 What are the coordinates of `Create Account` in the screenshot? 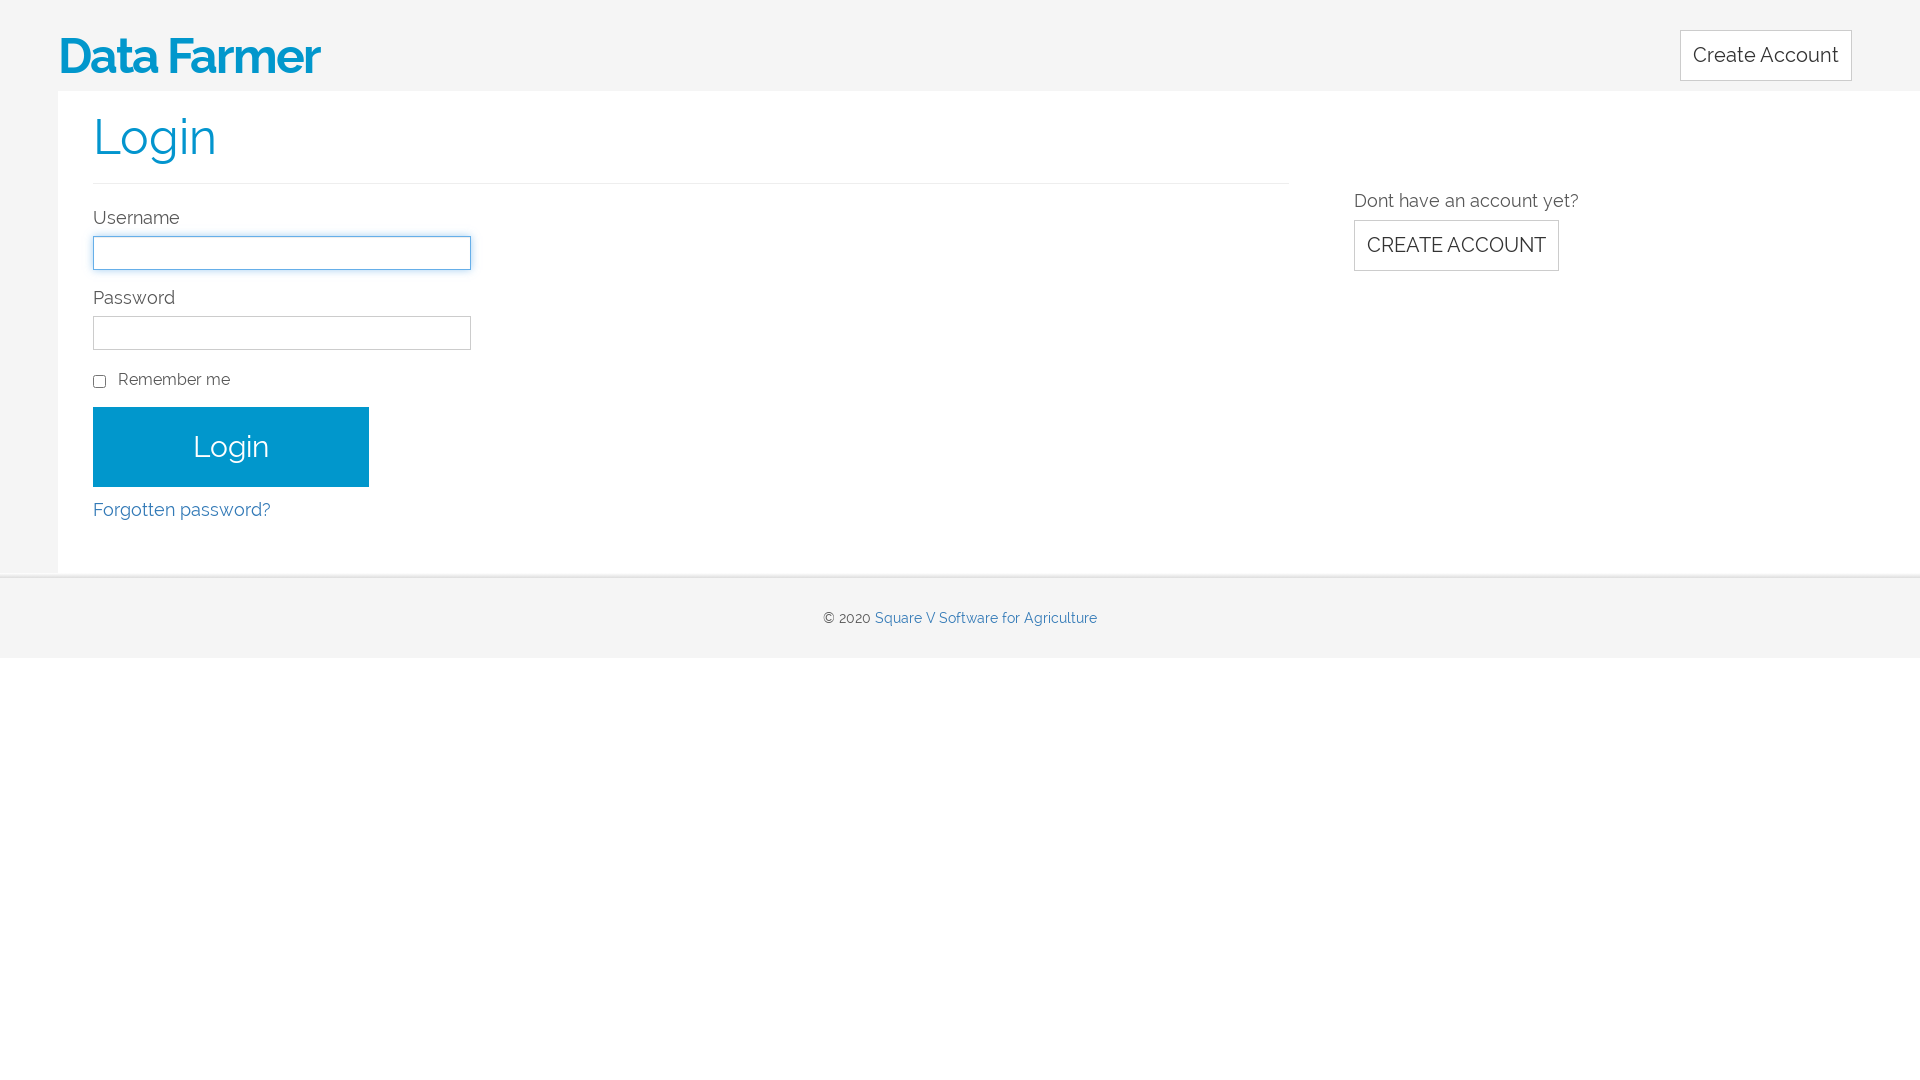 It's located at (1766, 56).